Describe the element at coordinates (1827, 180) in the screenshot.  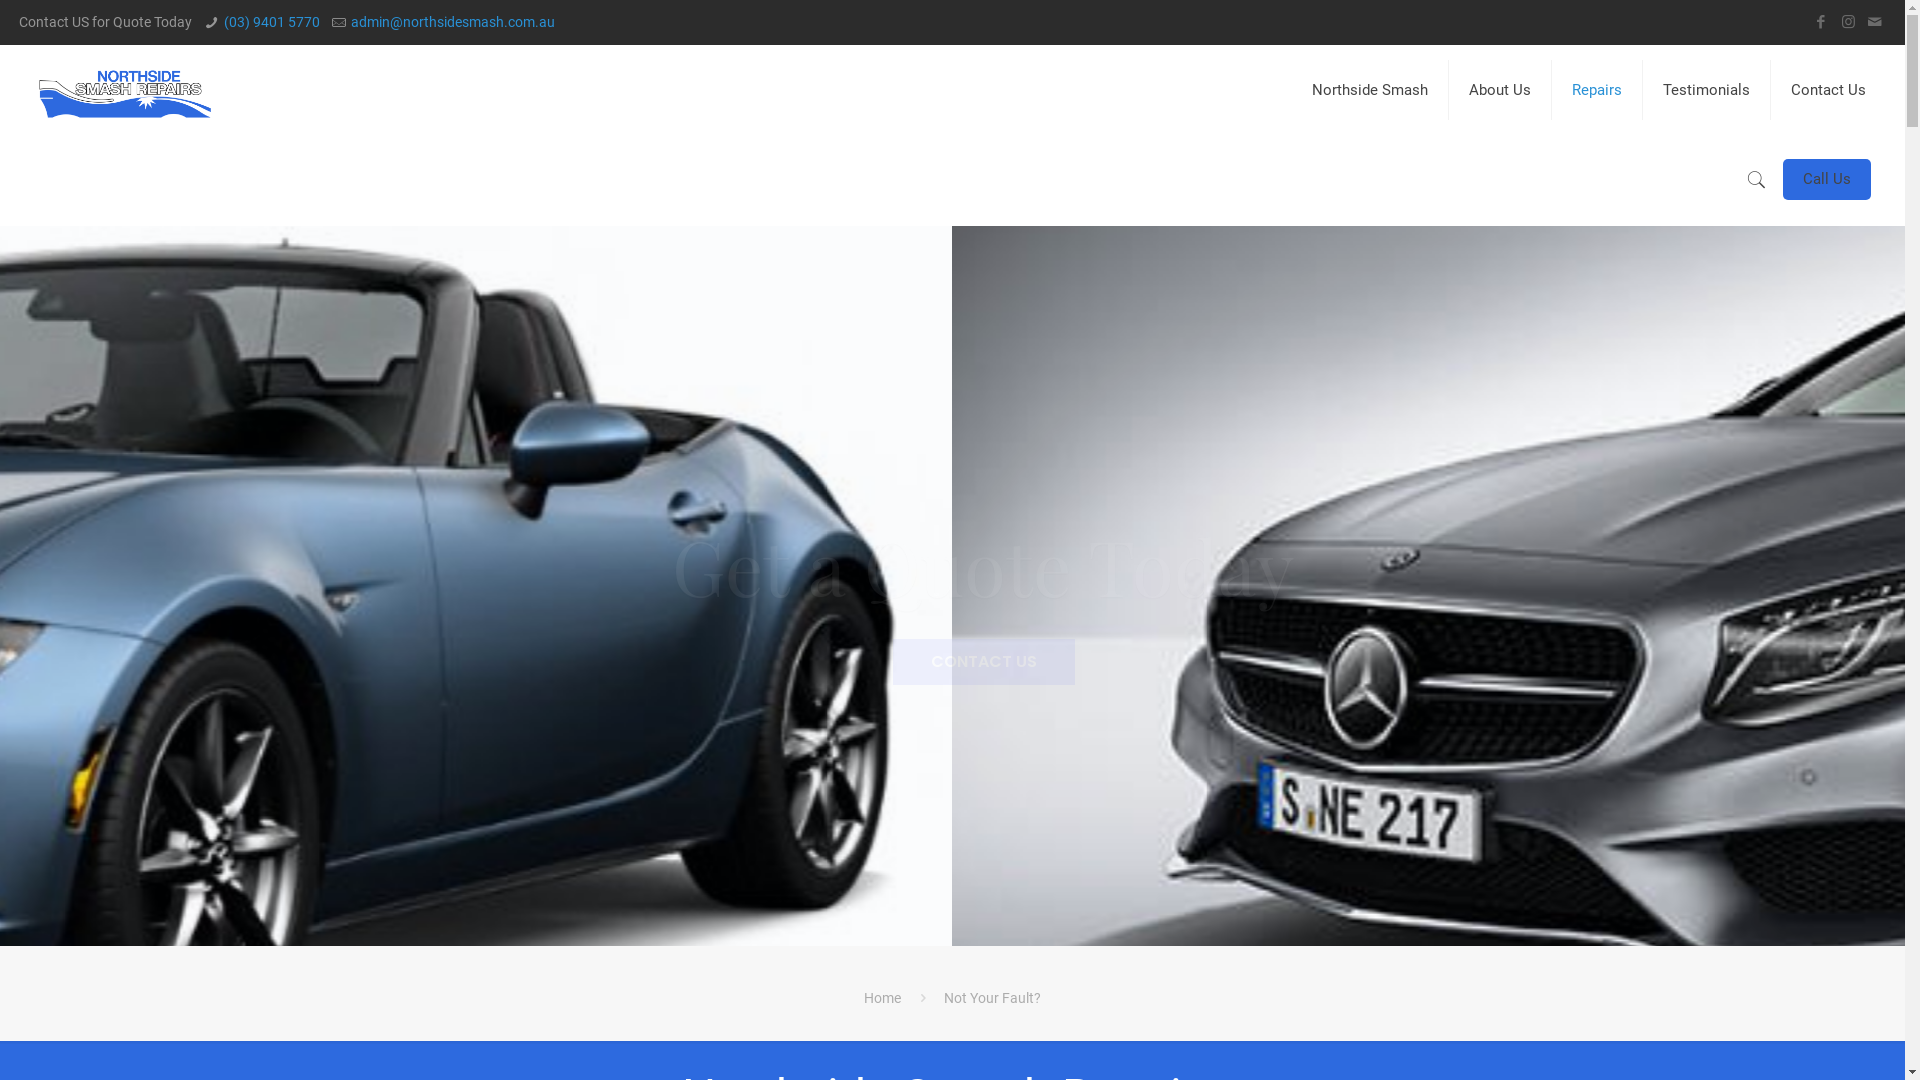
I see `Call Us` at that location.